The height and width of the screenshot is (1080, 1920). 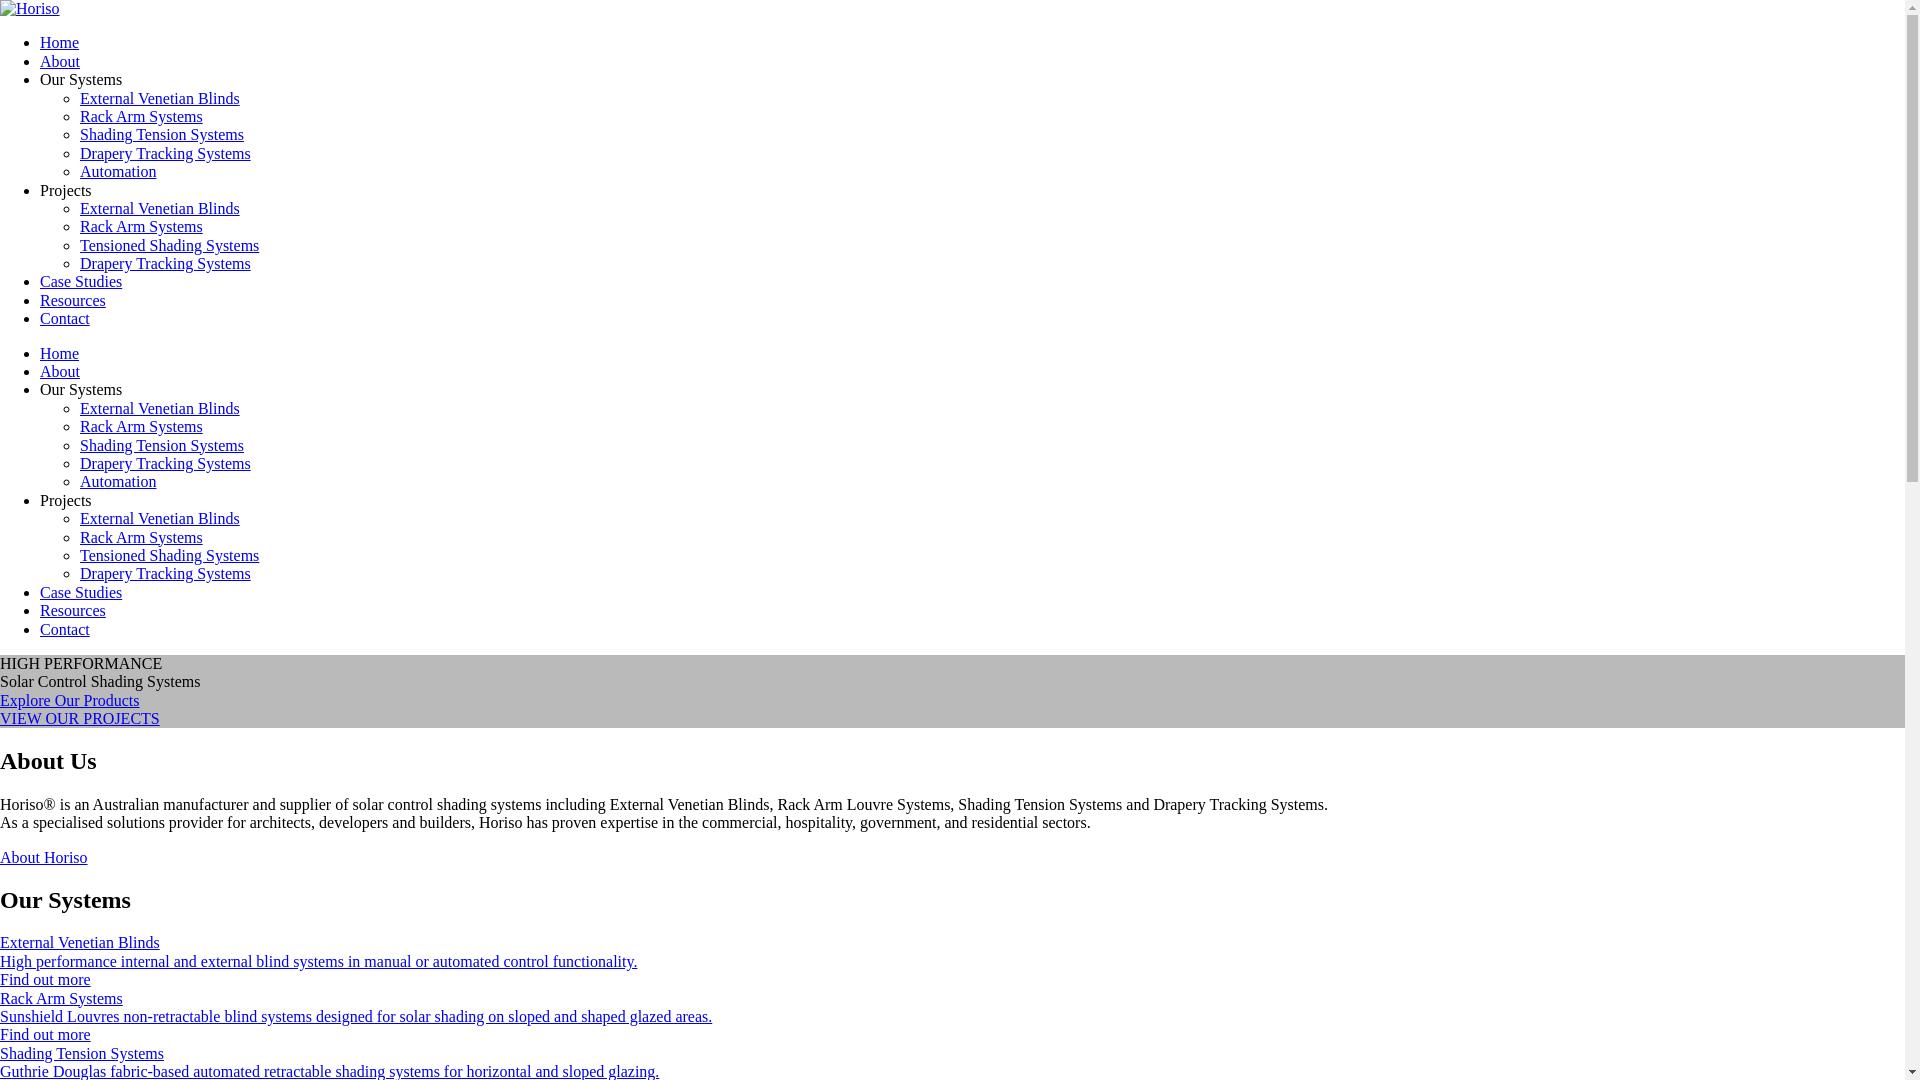 What do you see at coordinates (166, 264) in the screenshot?
I see `Drapery Tracking Systems` at bounding box center [166, 264].